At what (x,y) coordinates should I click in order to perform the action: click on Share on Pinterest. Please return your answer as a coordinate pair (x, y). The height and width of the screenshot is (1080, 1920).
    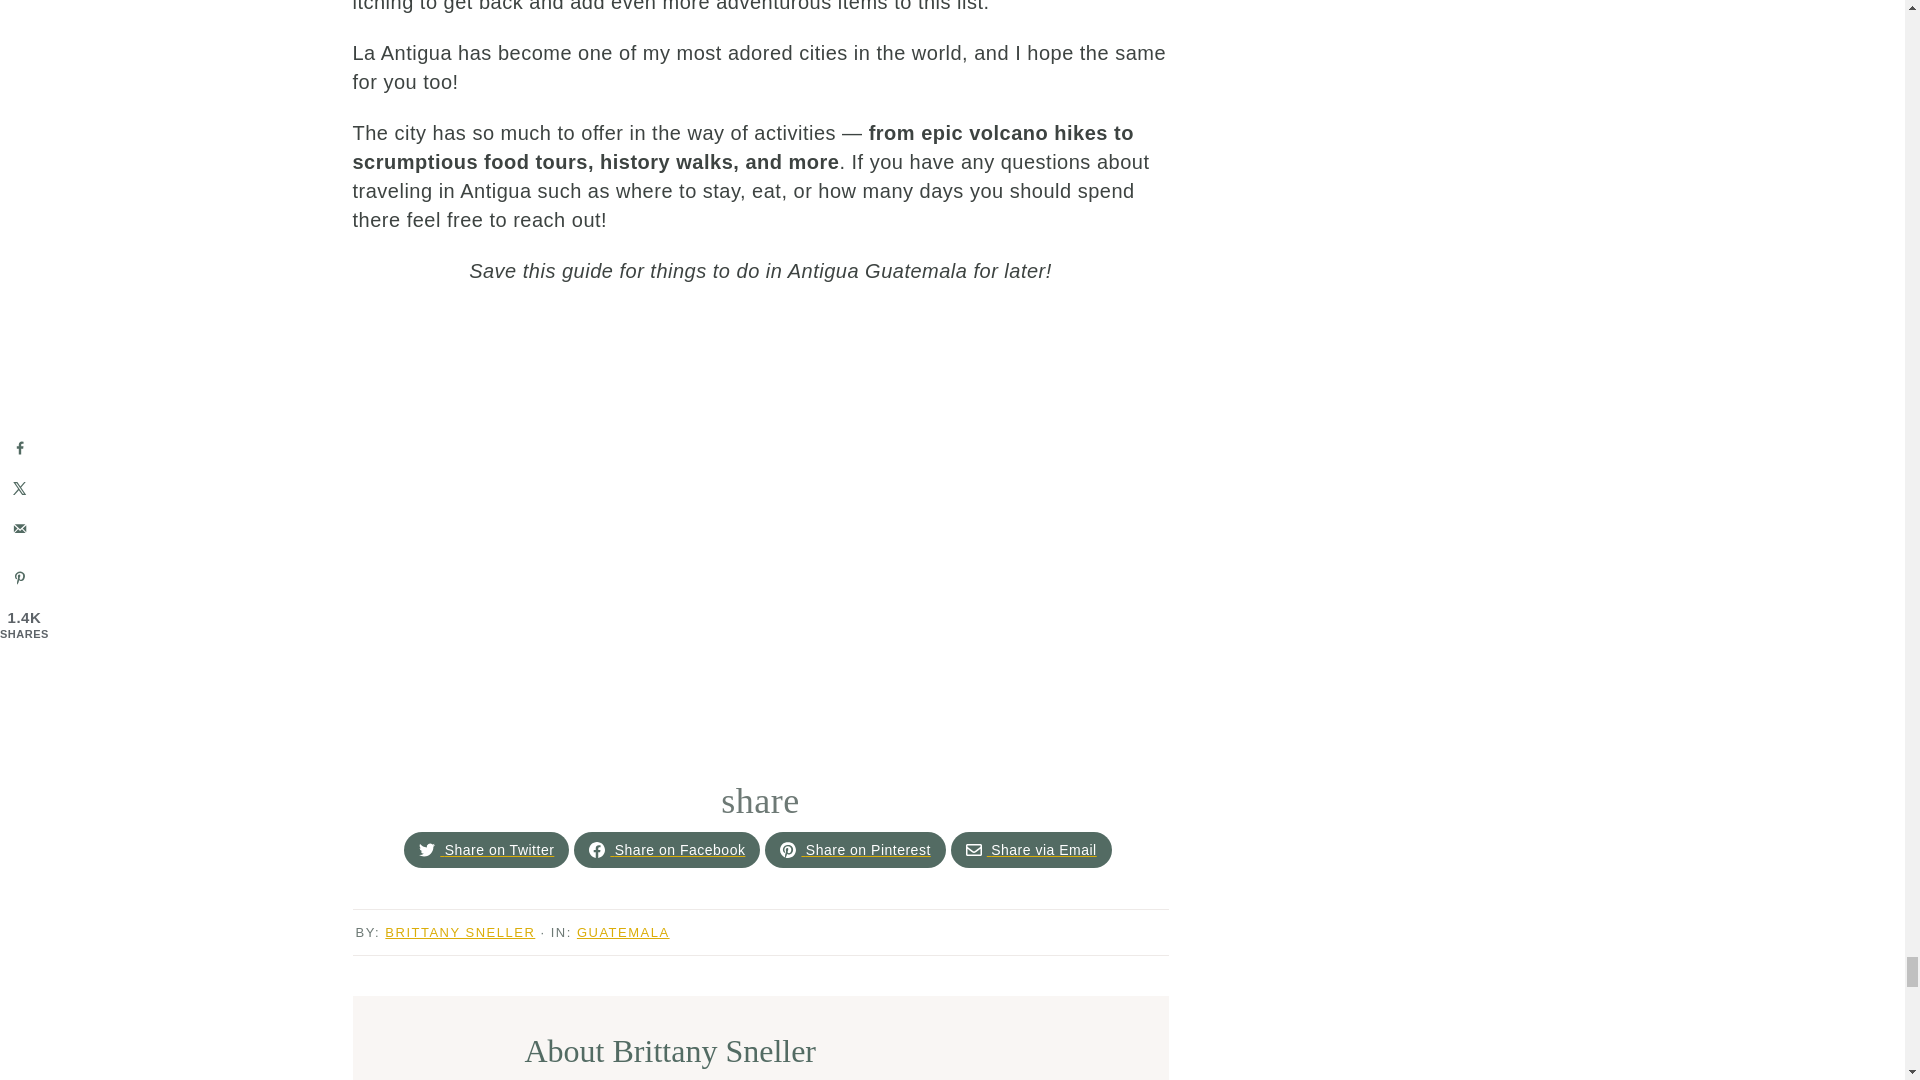
    Looking at the image, I should click on (854, 850).